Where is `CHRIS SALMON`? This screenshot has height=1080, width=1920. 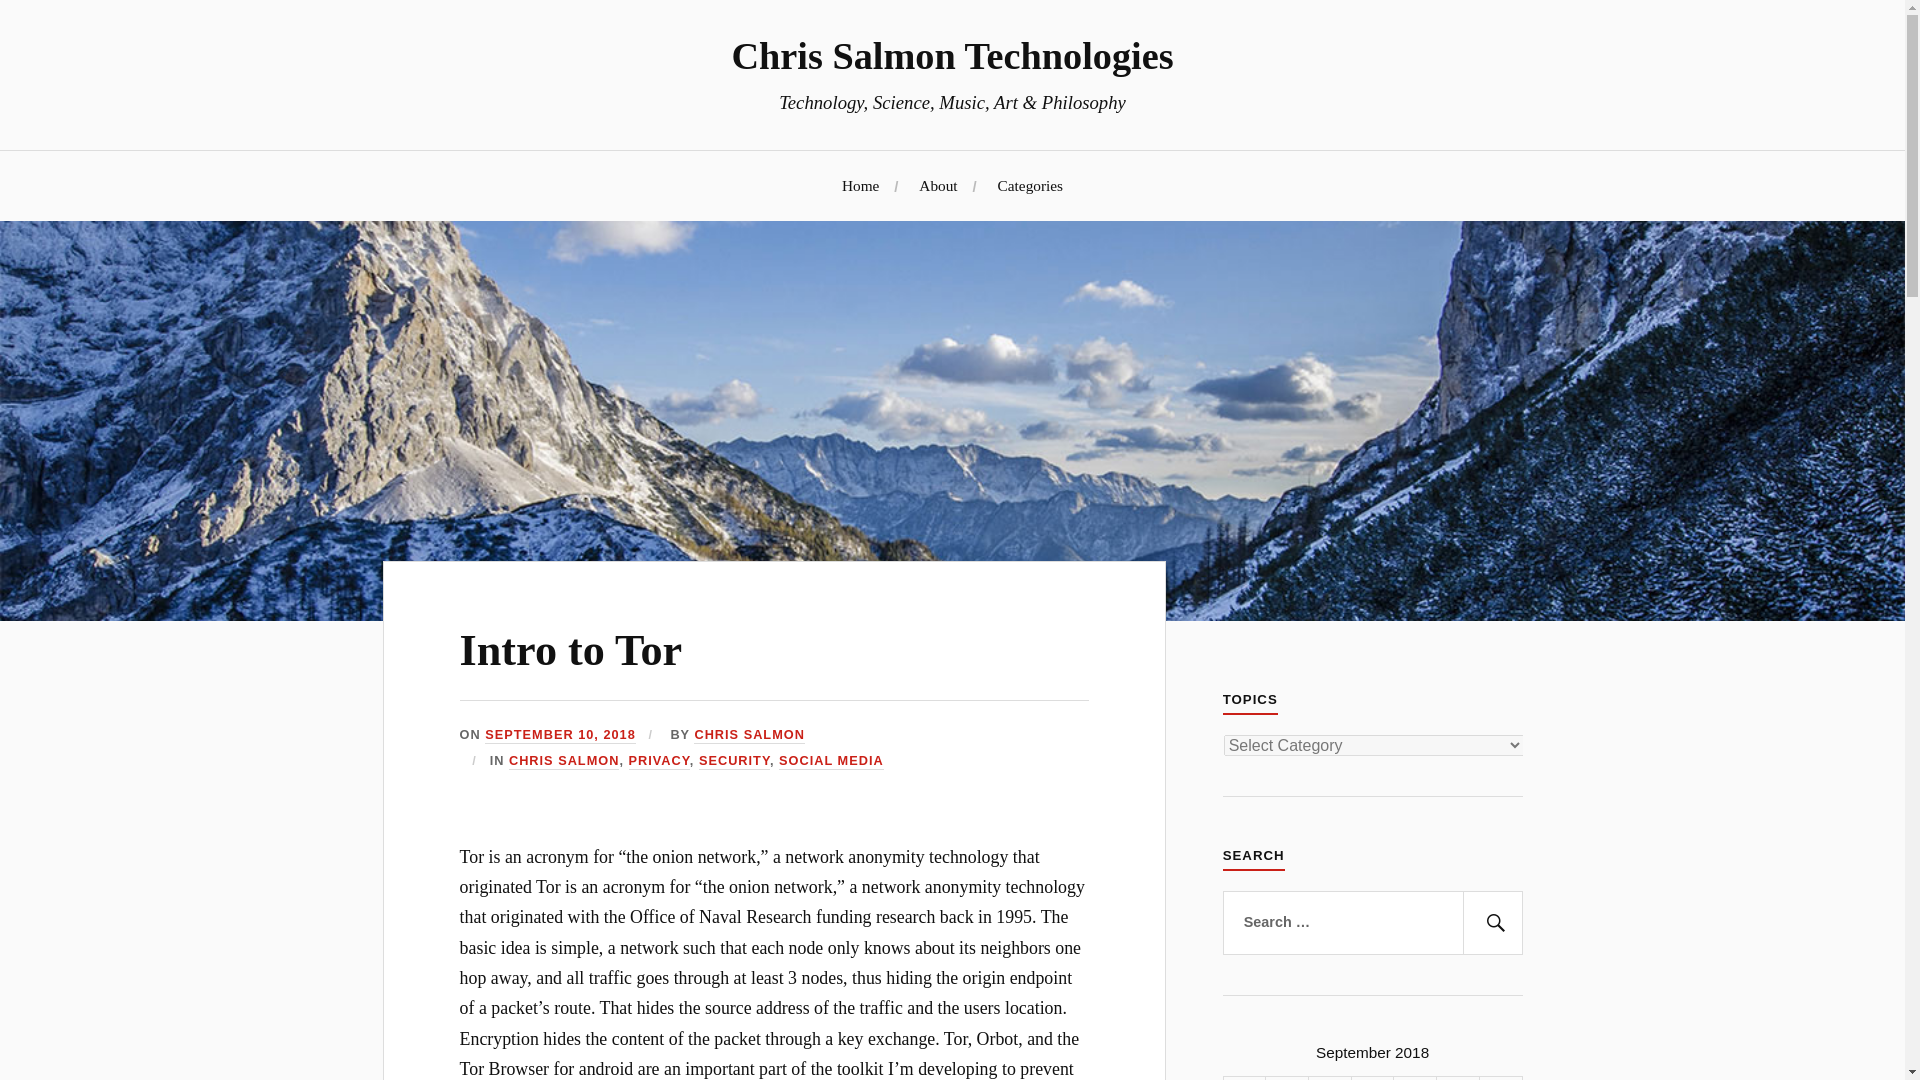 CHRIS SALMON is located at coordinates (748, 735).